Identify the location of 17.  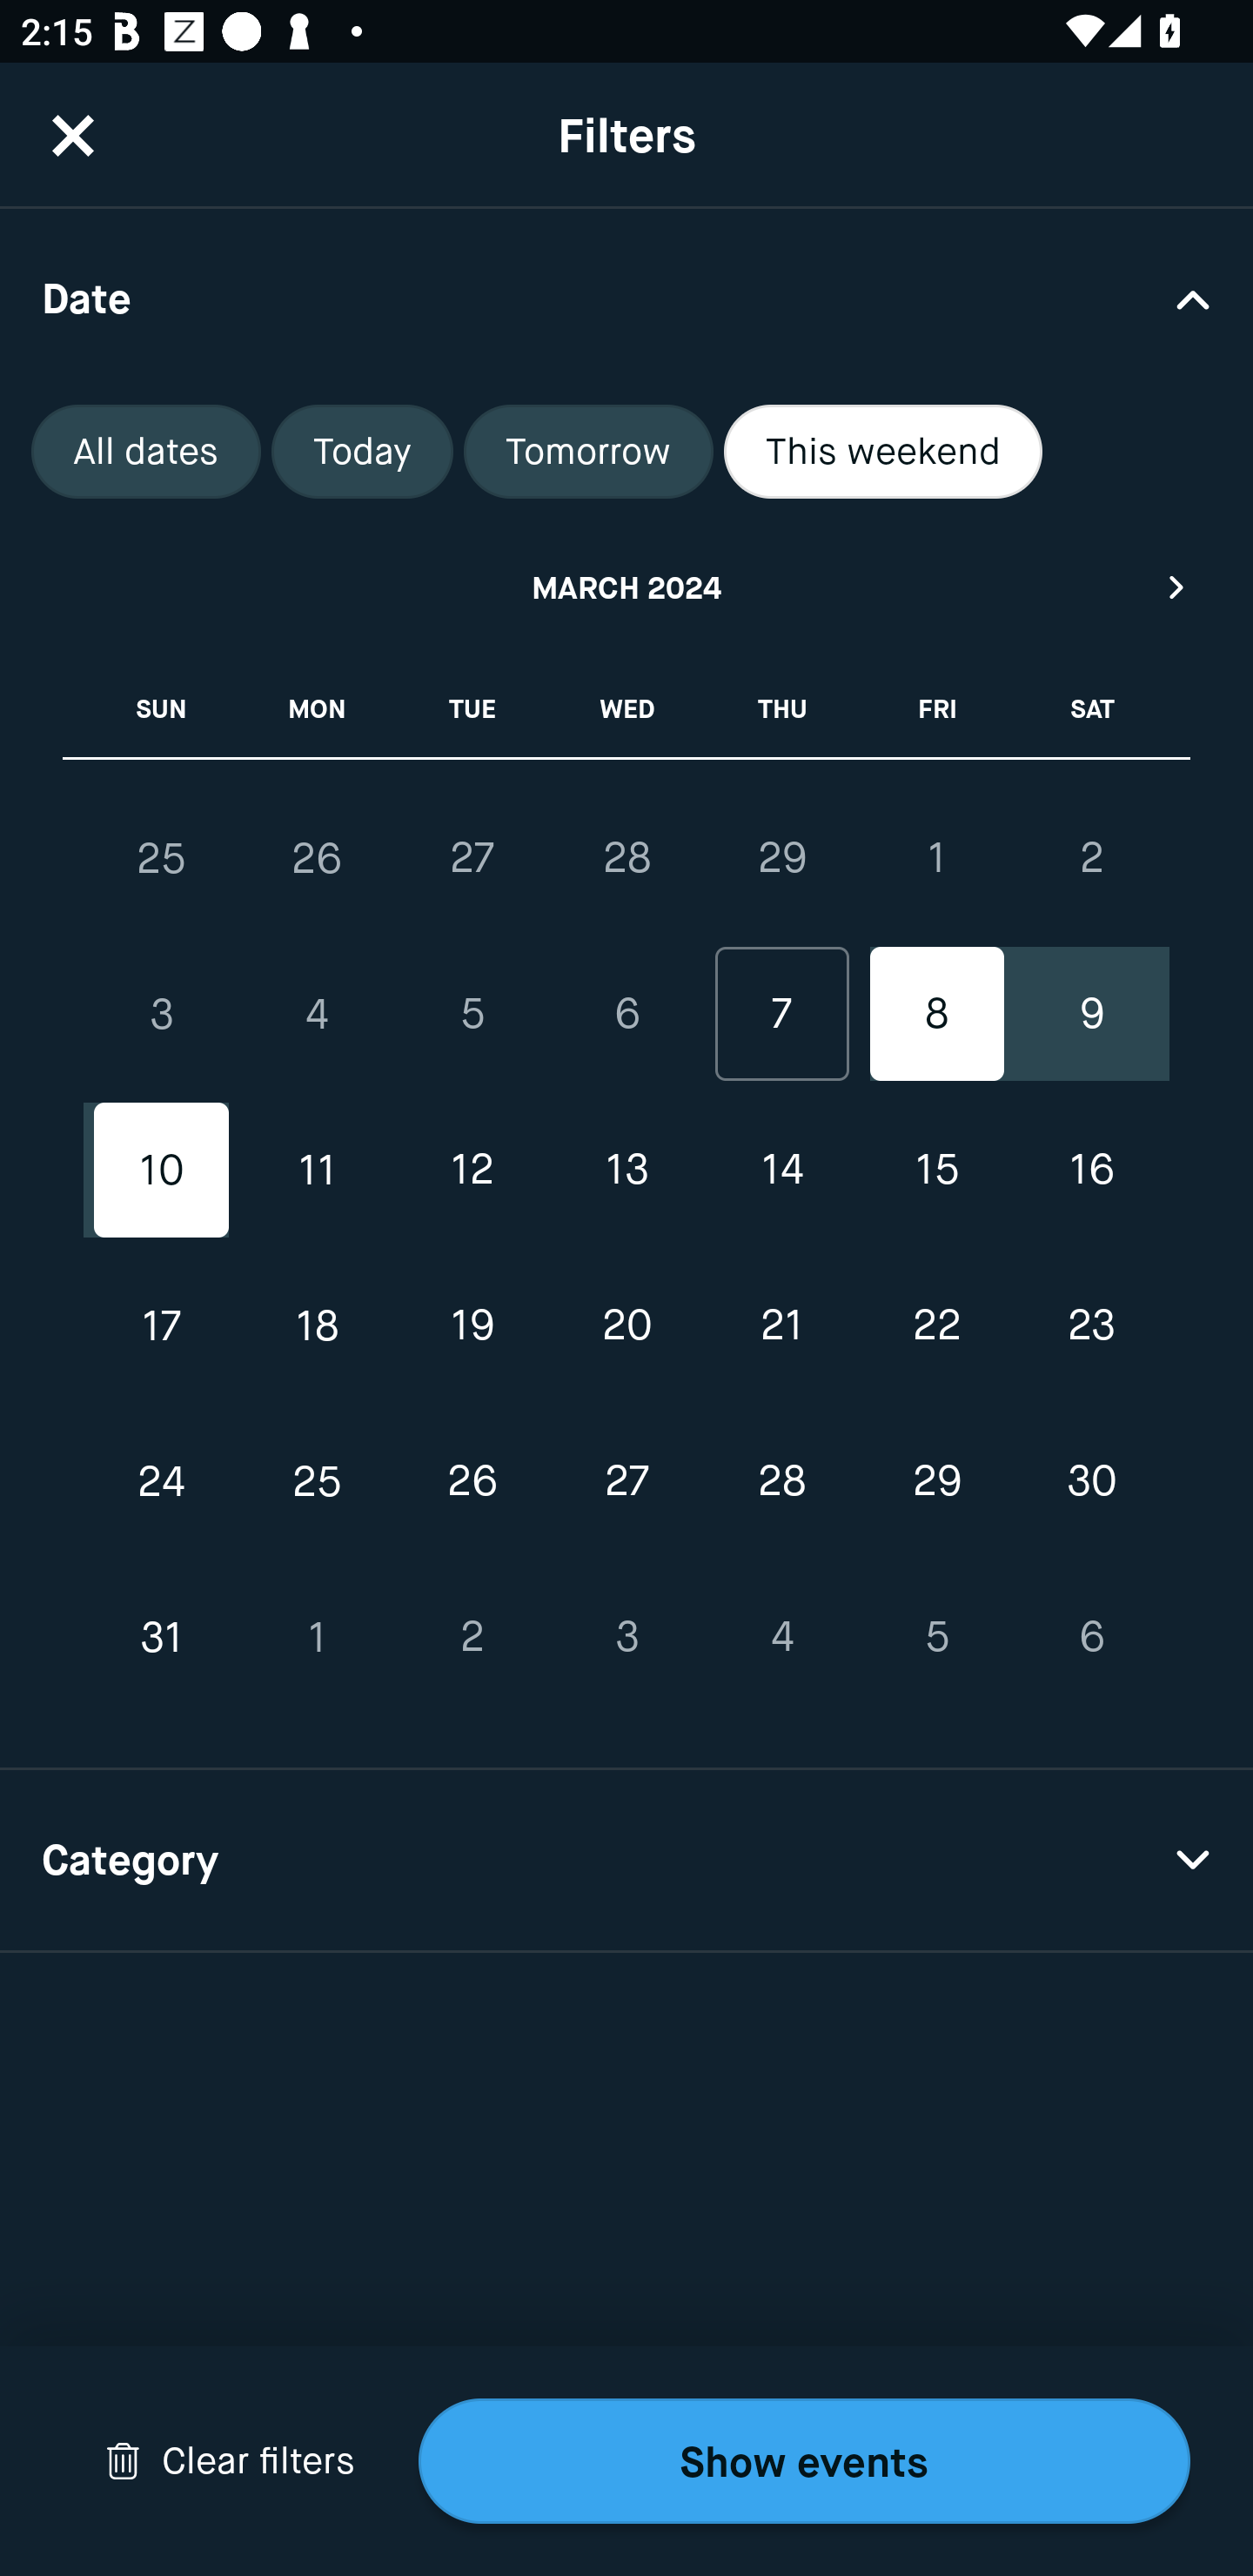
(162, 1325).